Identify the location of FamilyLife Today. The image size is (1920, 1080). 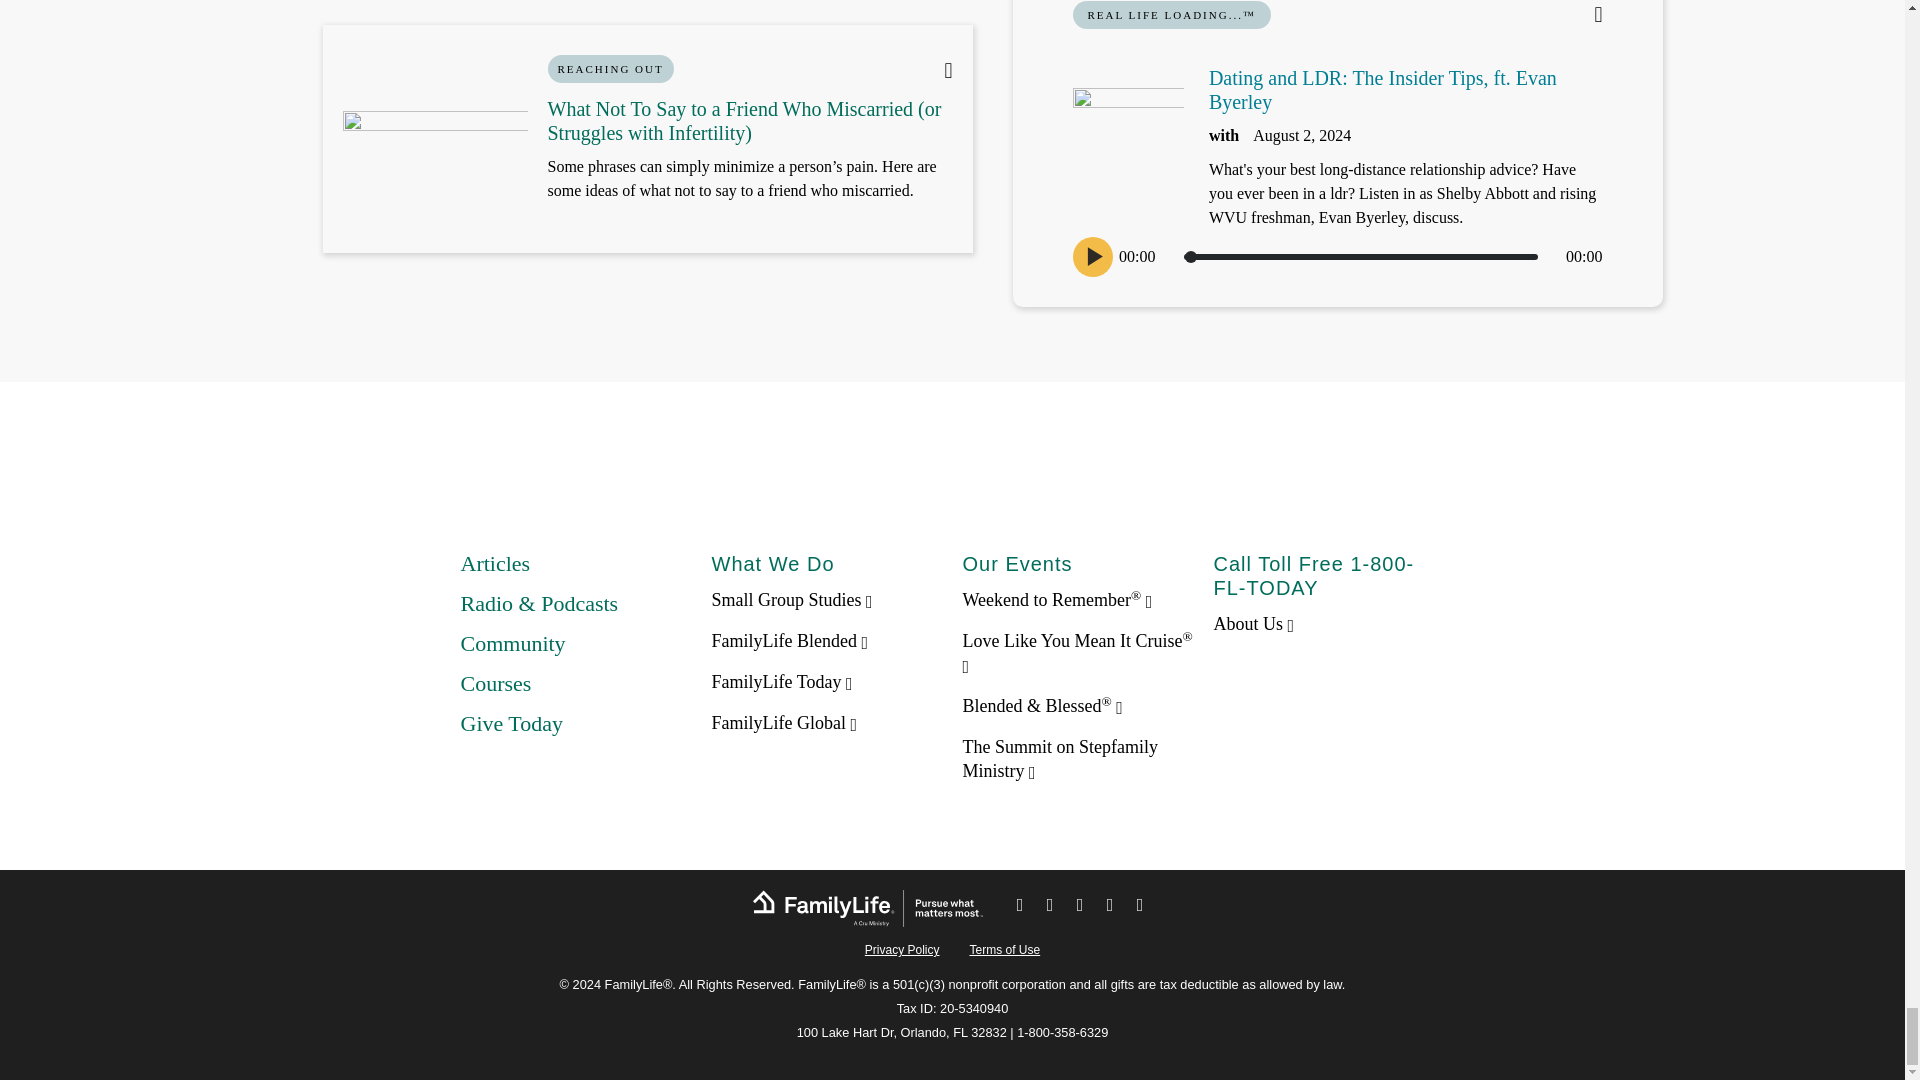
(782, 682).